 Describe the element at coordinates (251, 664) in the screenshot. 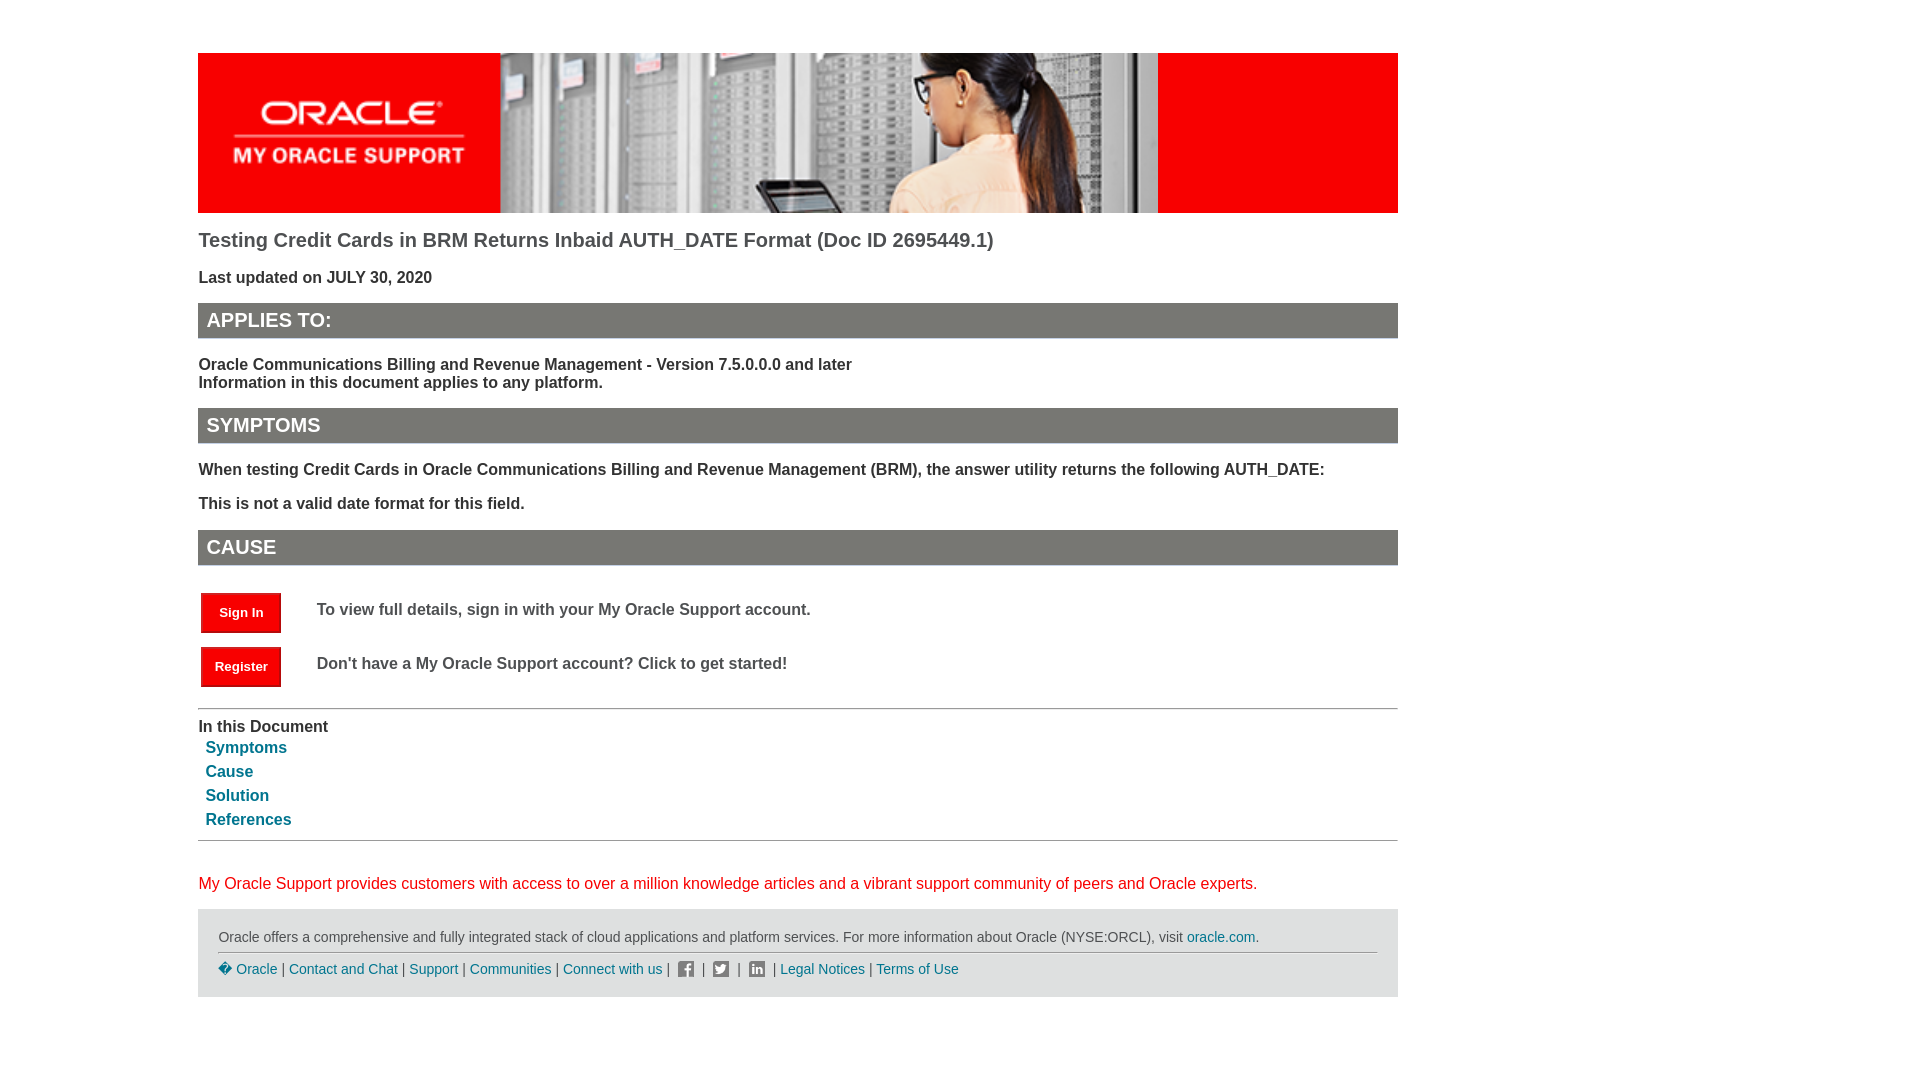

I see `Register` at that location.